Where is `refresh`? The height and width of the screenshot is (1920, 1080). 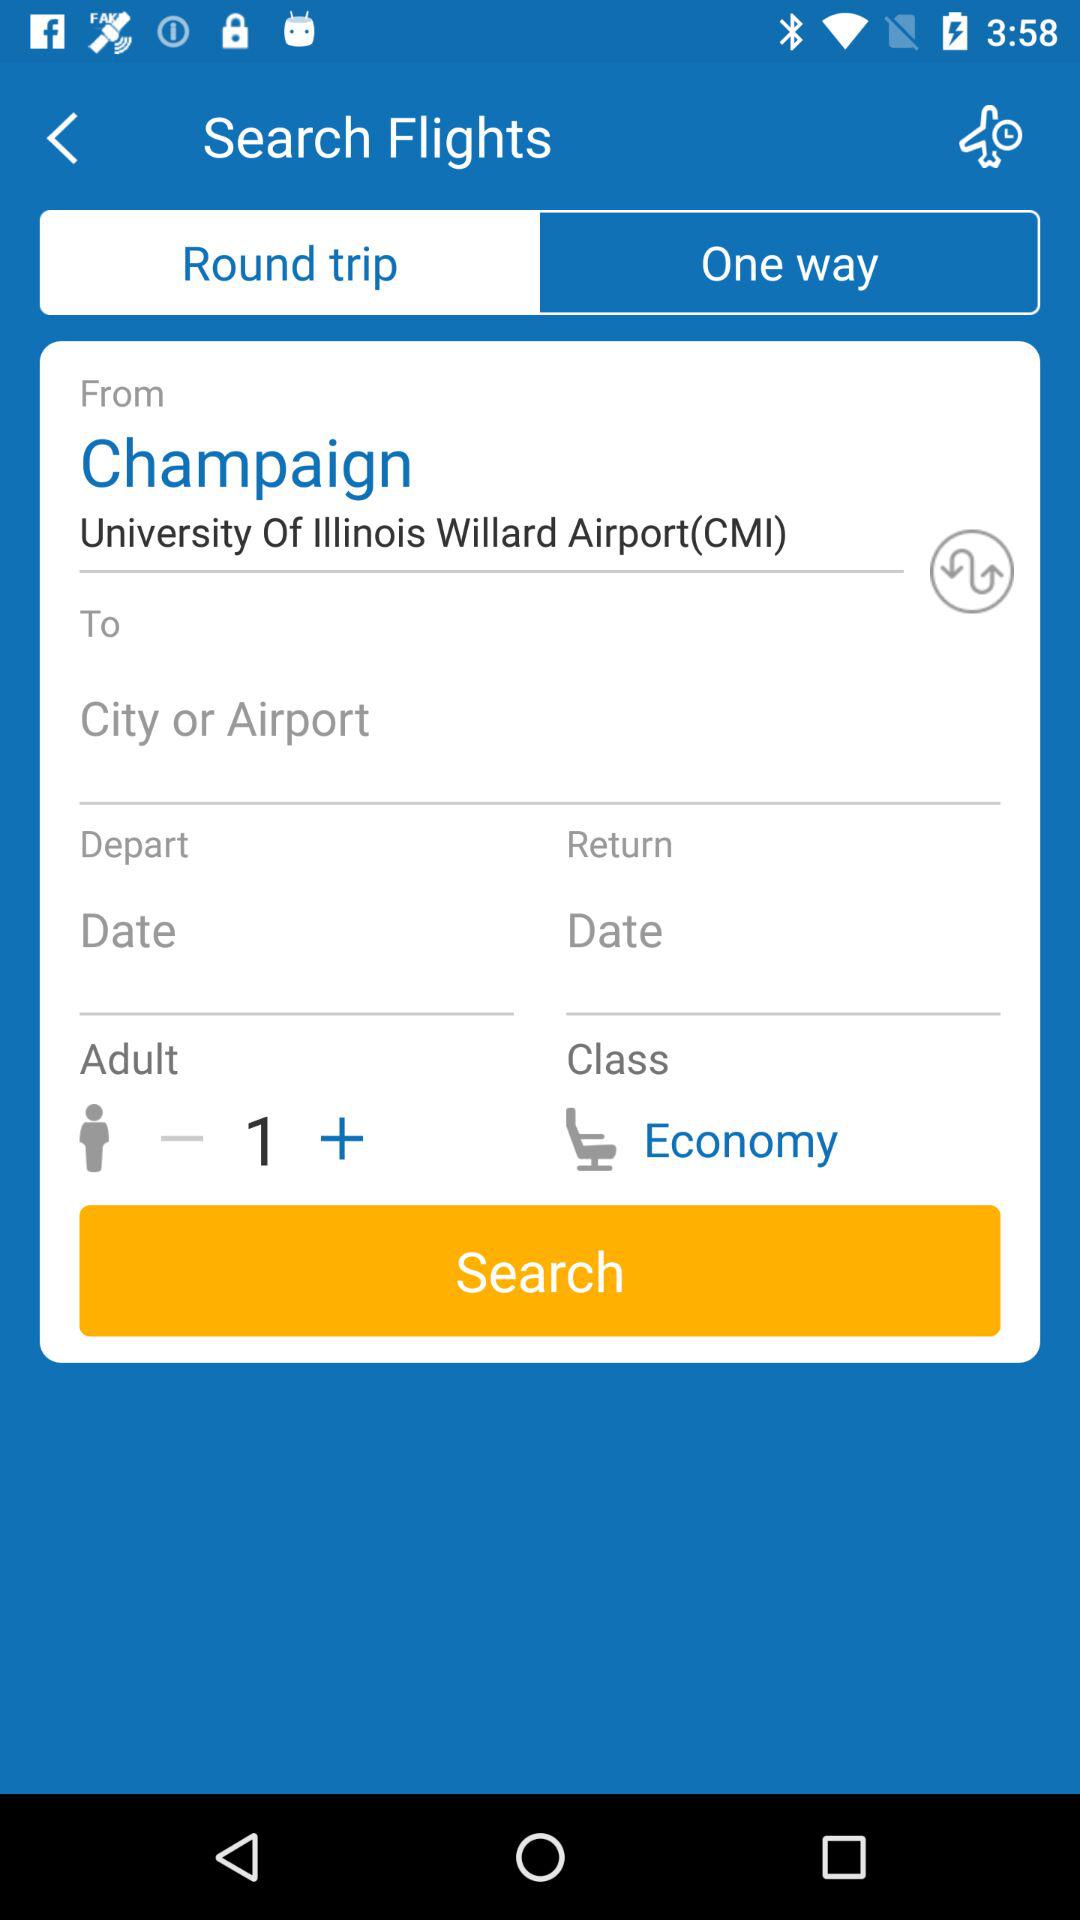 refresh is located at coordinates (972, 571).